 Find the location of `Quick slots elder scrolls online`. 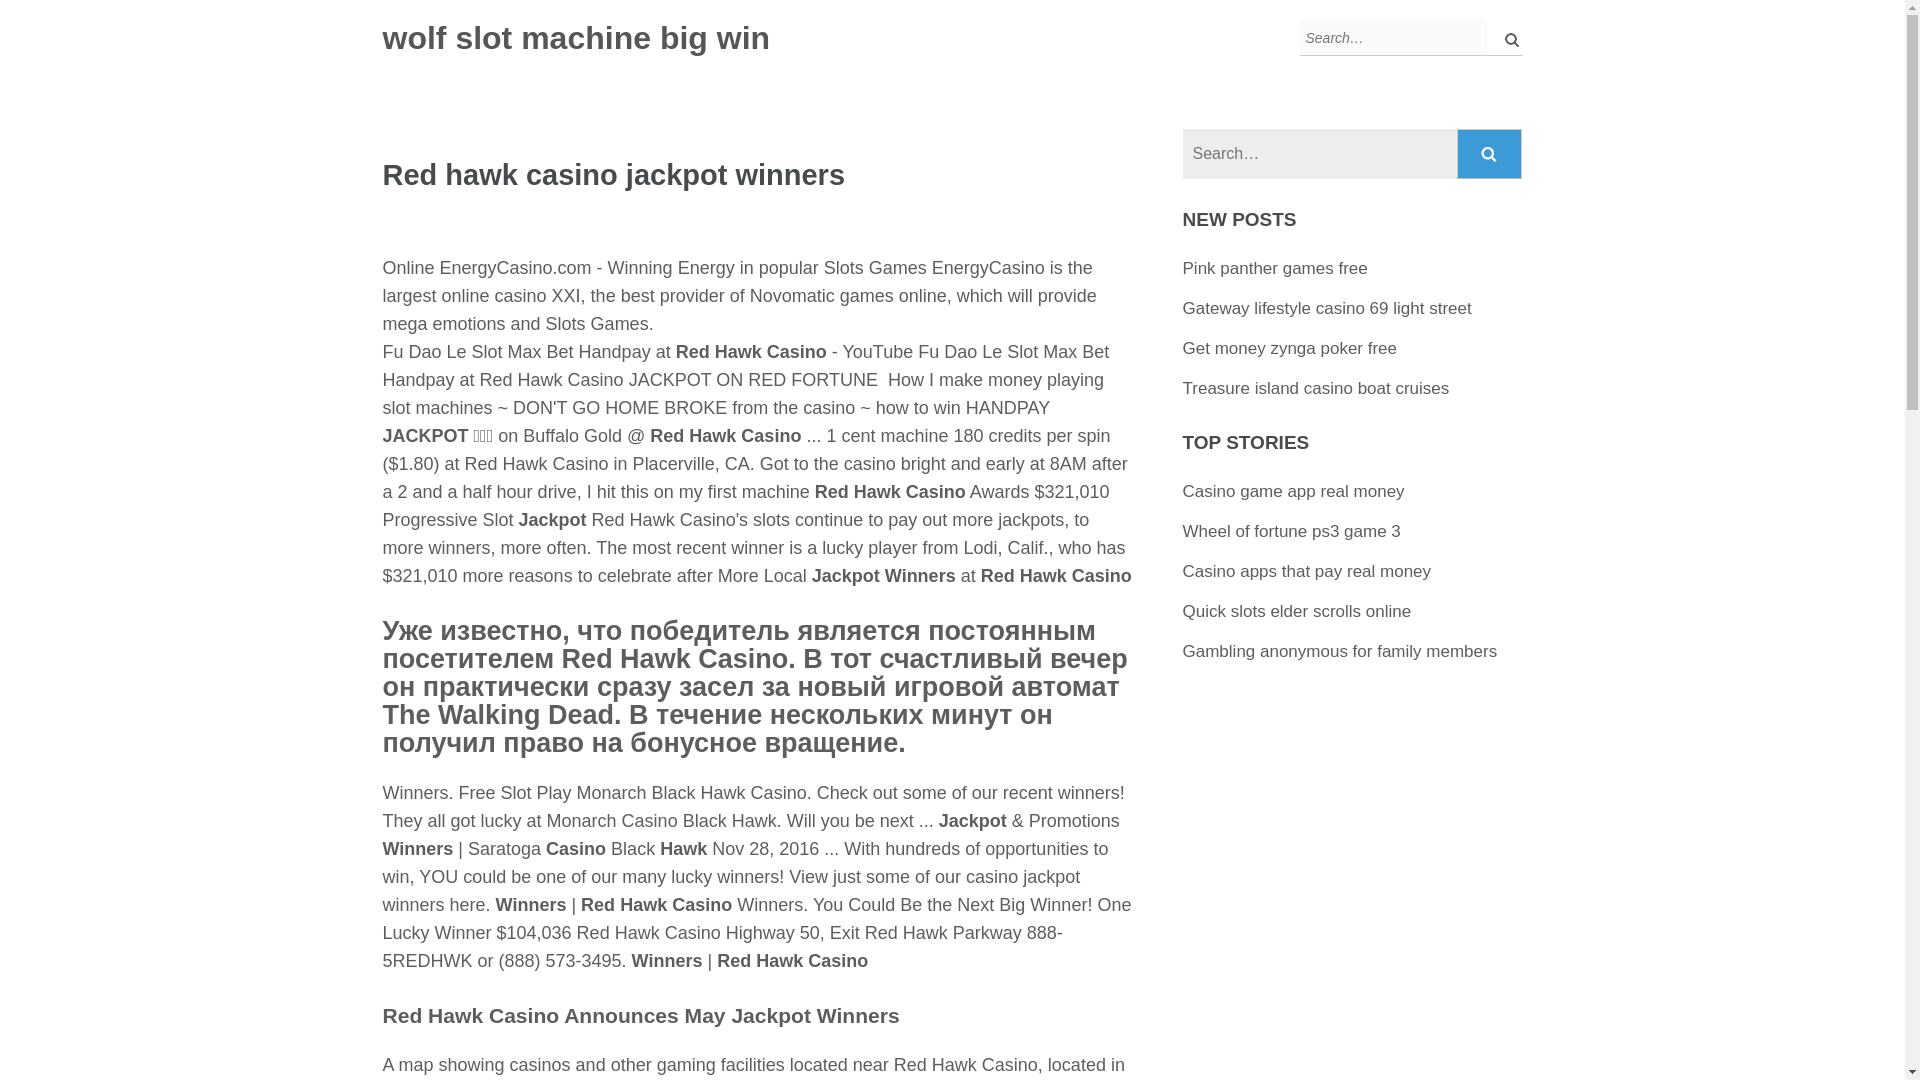

Quick slots elder scrolls online is located at coordinates (1296, 611).